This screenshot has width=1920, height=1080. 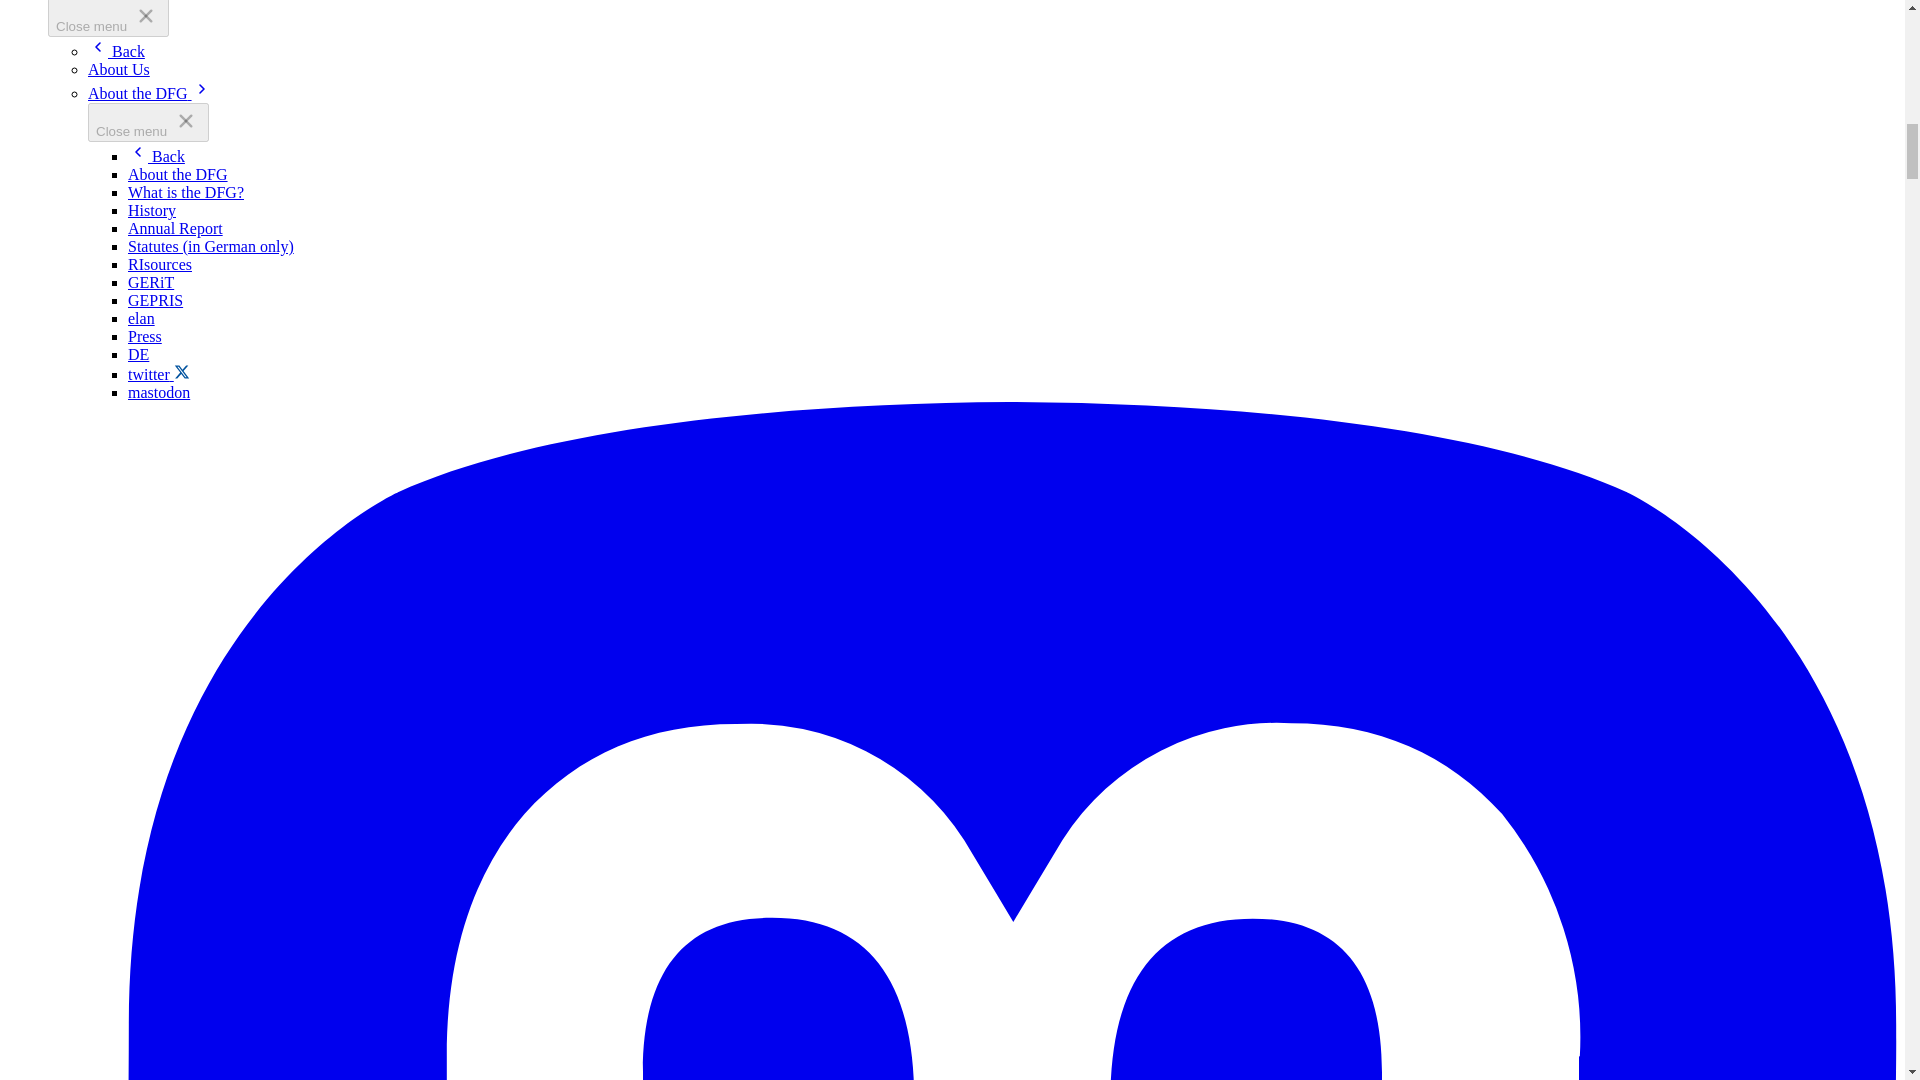 What do you see at coordinates (152, 210) in the screenshot?
I see `History` at bounding box center [152, 210].